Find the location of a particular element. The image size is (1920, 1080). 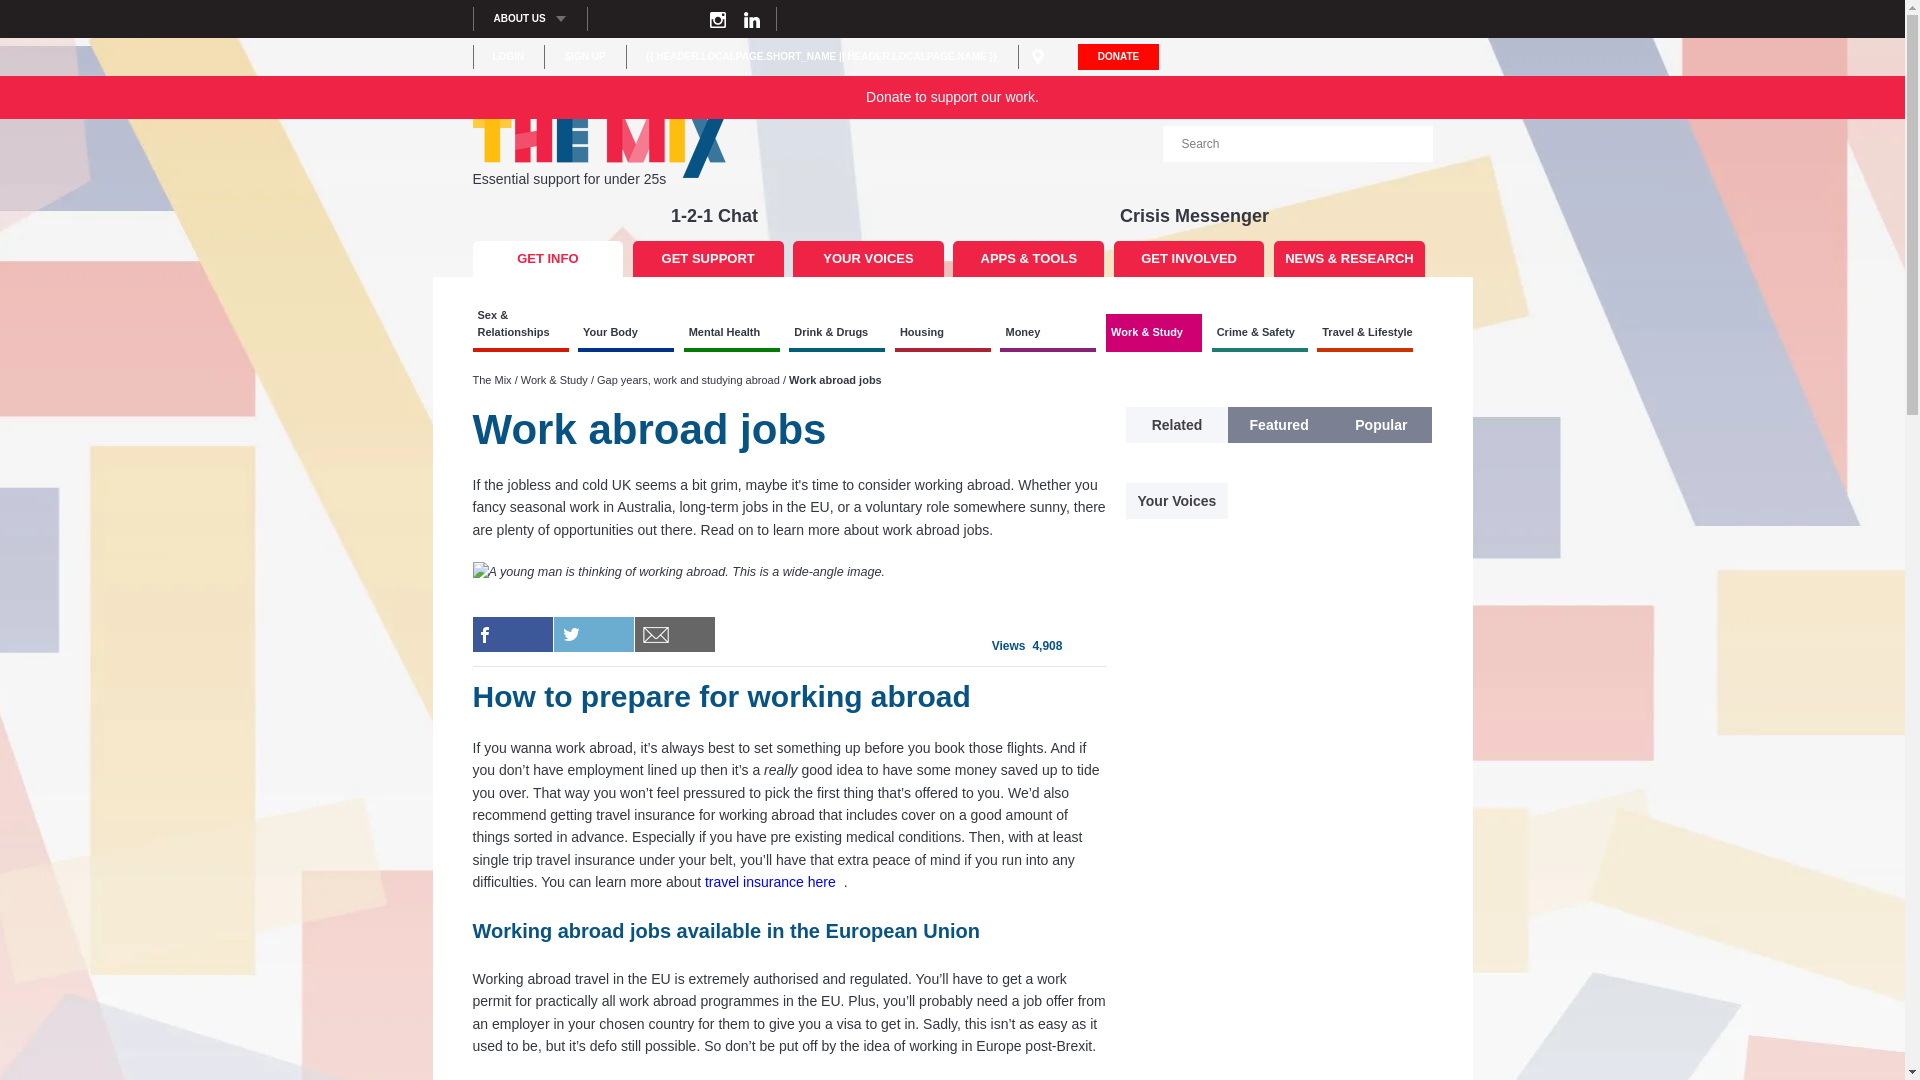

Housing is located at coordinates (942, 333).